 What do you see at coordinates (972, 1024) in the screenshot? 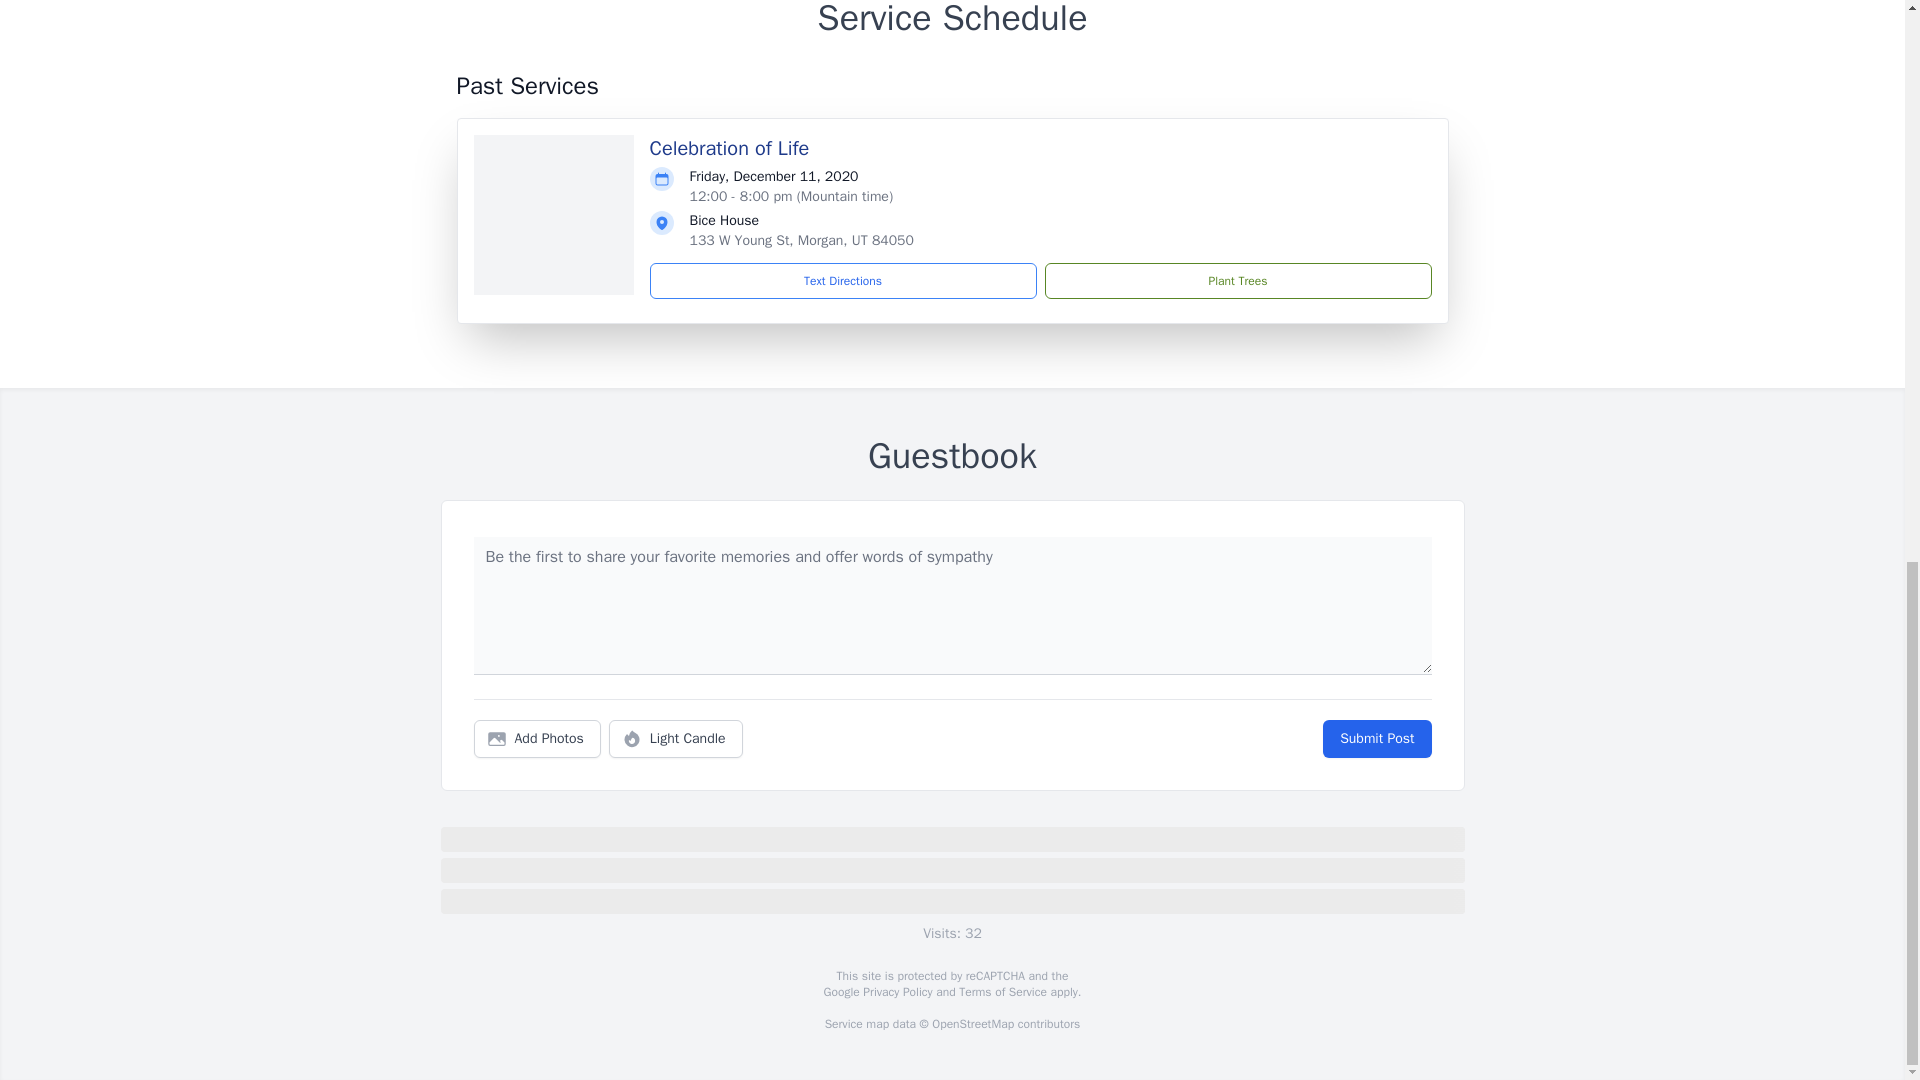
I see `OpenStreetMap` at bounding box center [972, 1024].